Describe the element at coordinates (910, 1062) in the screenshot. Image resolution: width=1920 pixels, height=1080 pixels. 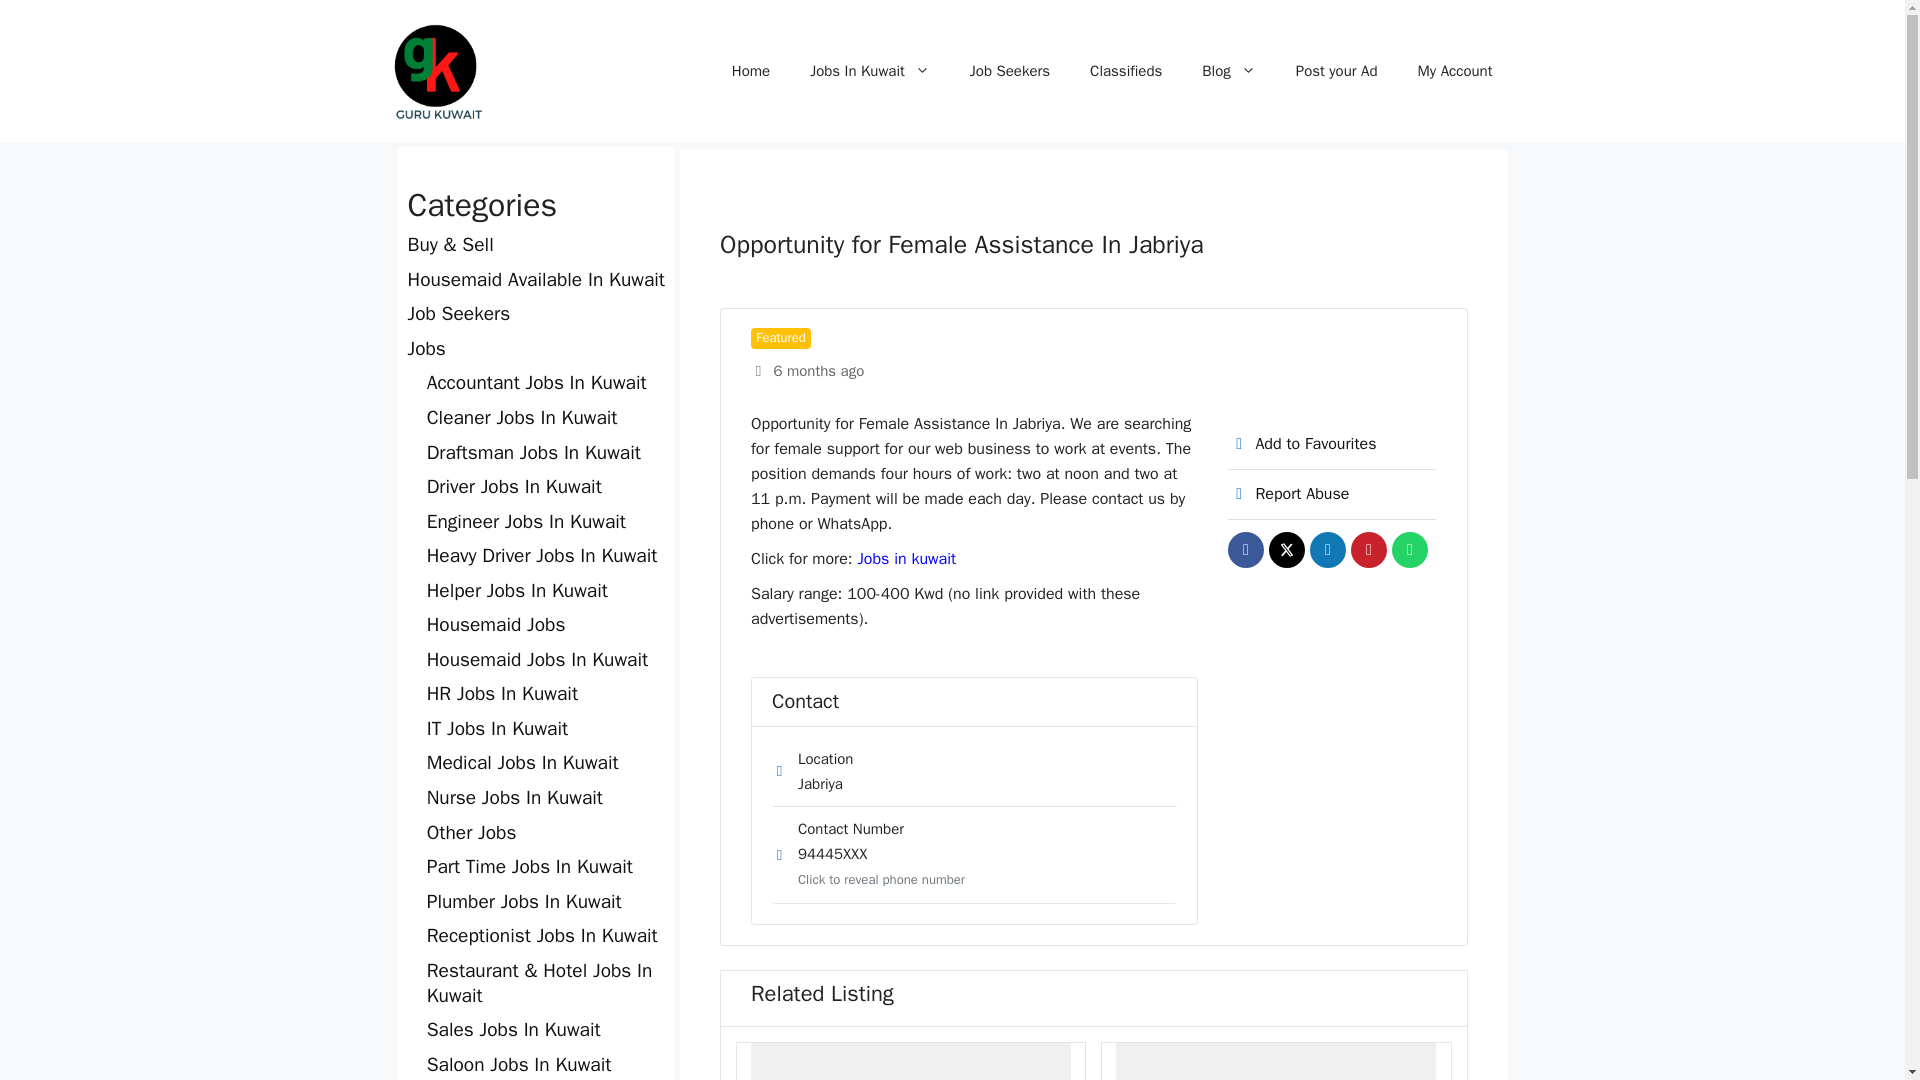
I see `Opportunity for Female Assistance In Jabriya 1` at that location.